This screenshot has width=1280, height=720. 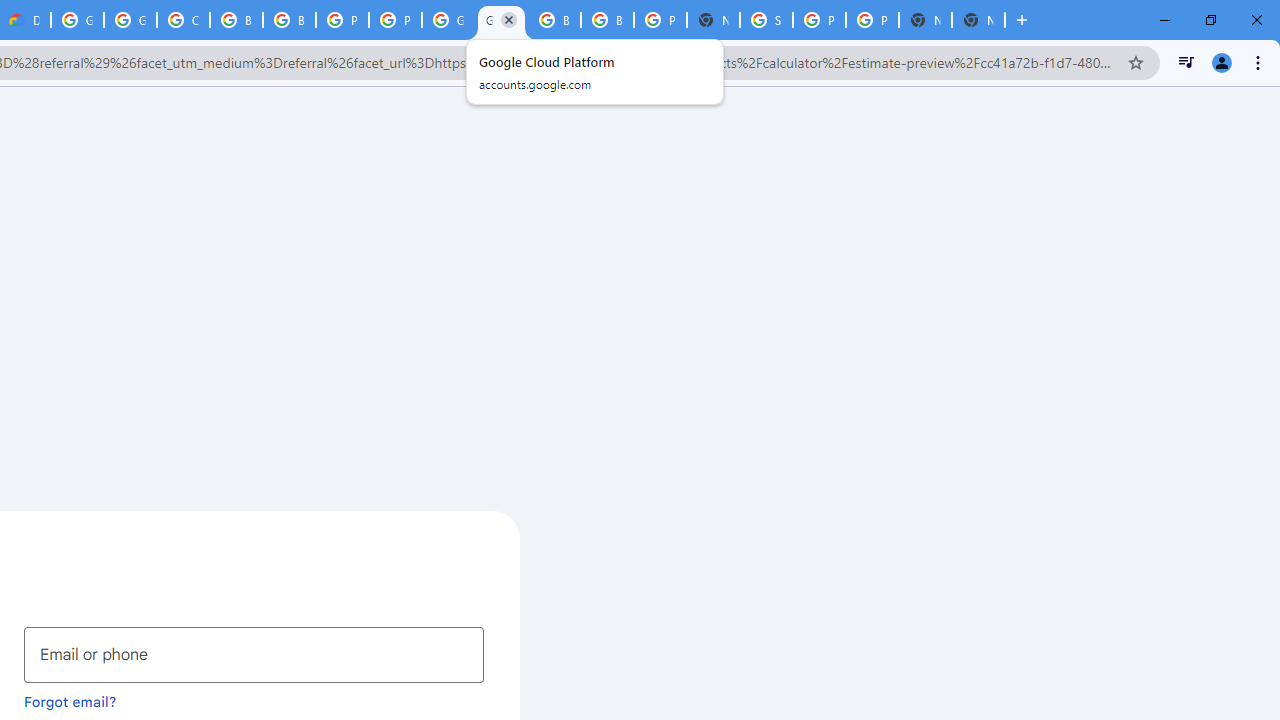 What do you see at coordinates (978, 20) in the screenshot?
I see `New Tab` at bounding box center [978, 20].